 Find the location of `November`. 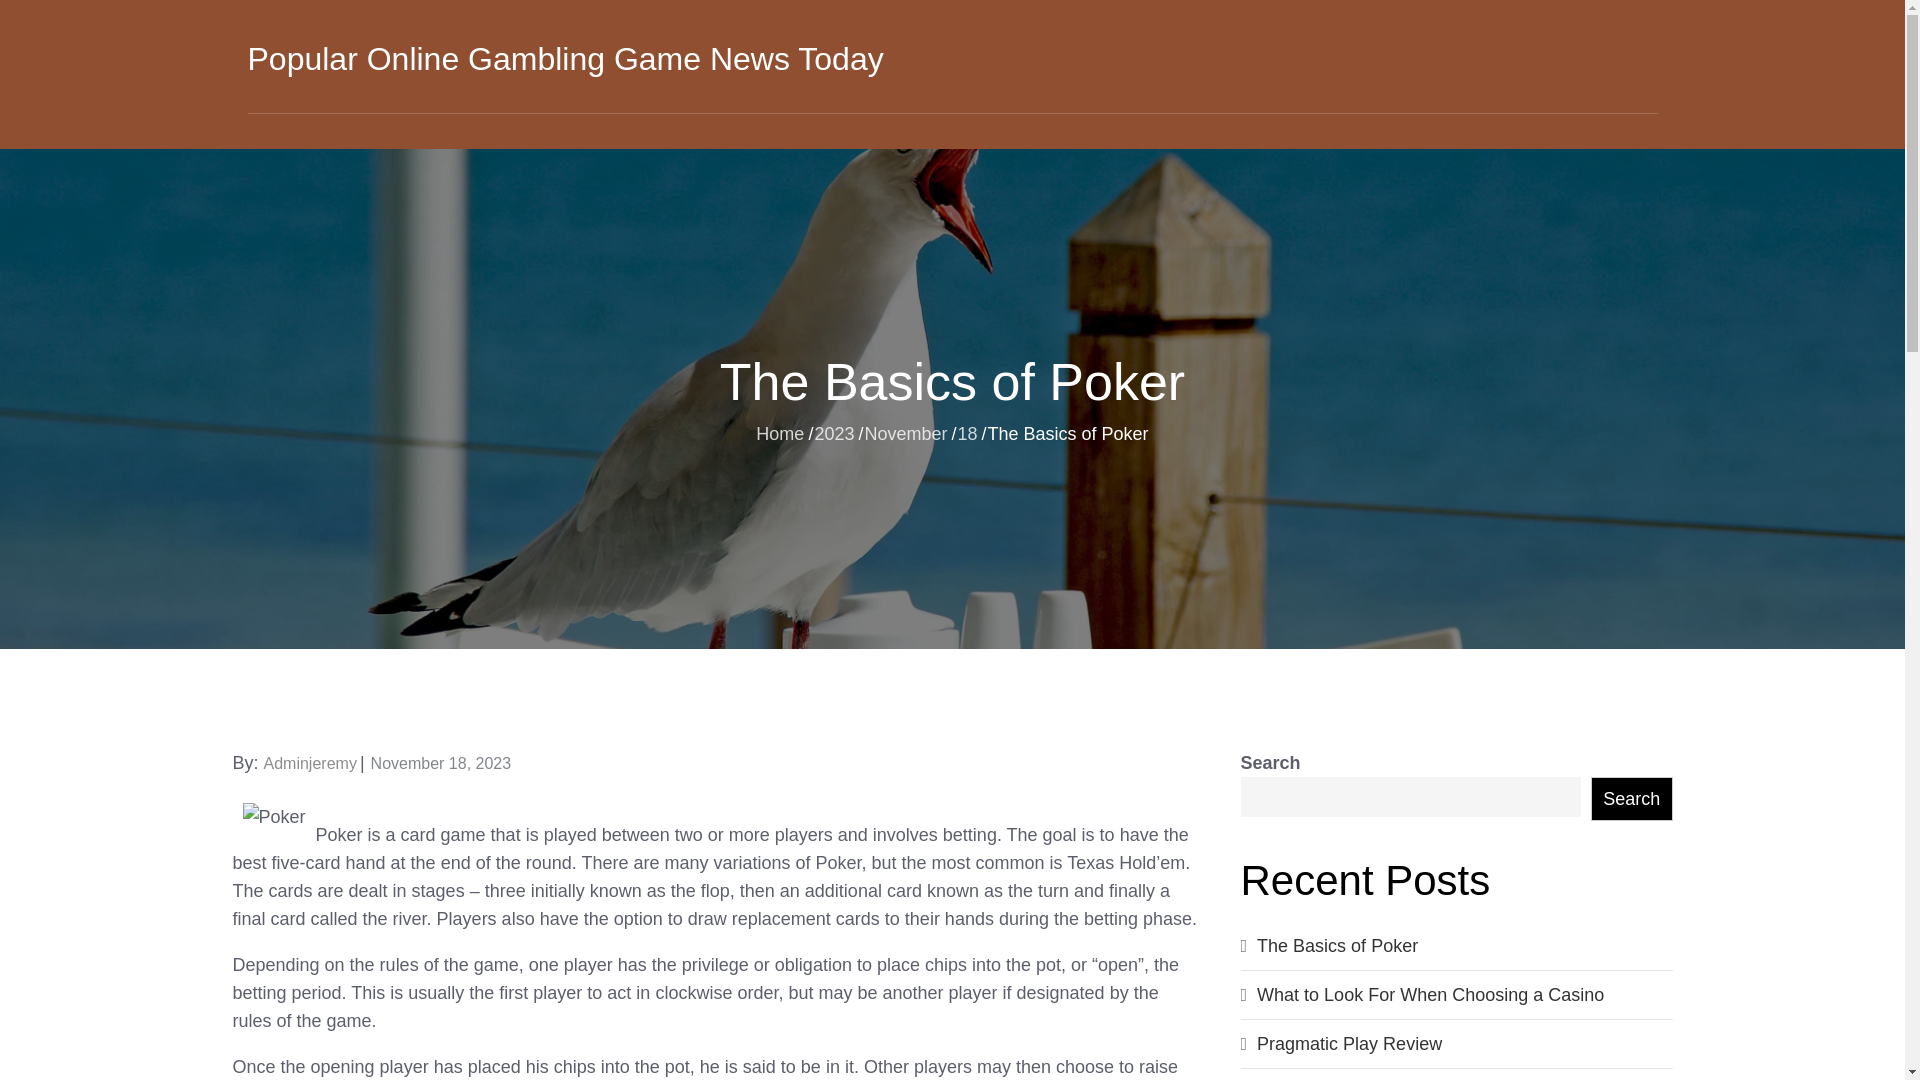

November is located at coordinates (905, 432).